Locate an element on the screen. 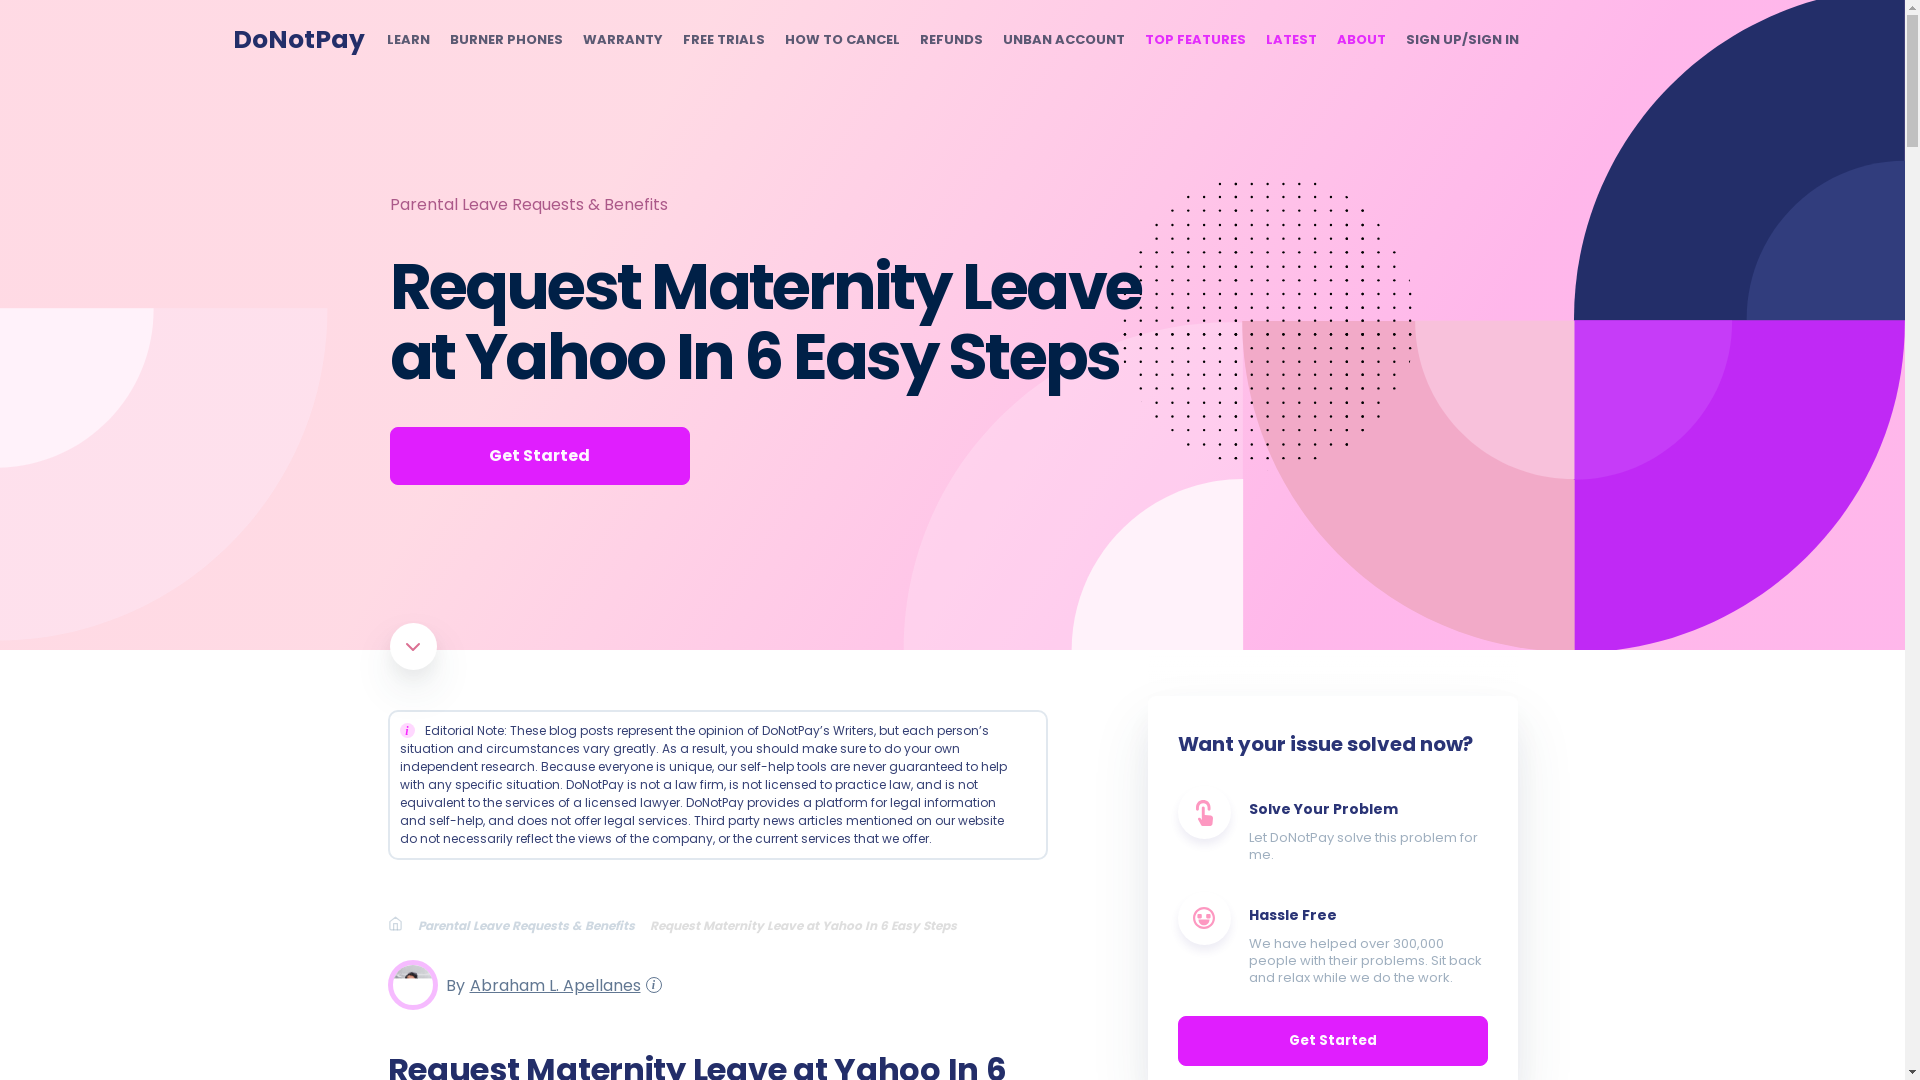  LATEST is located at coordinates (1291, 40).